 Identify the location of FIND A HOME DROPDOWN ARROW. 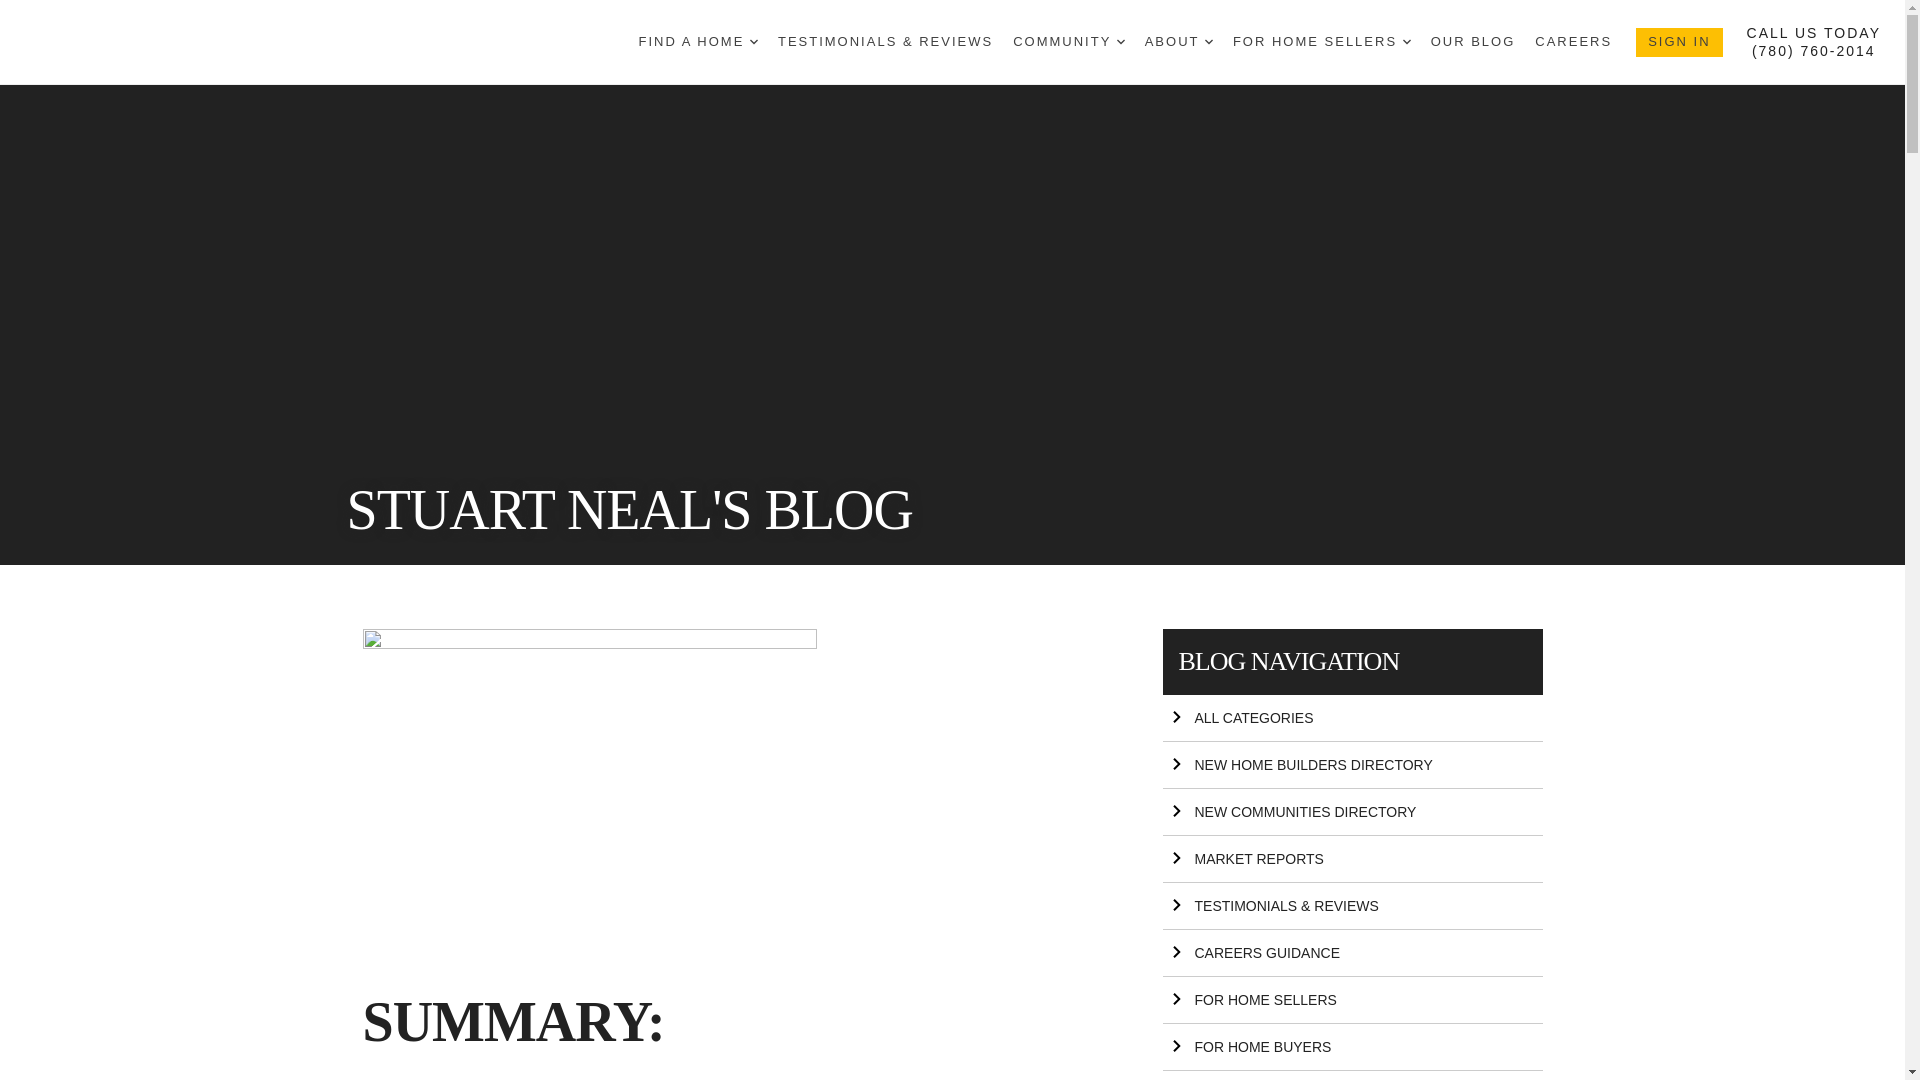
(698, 42).